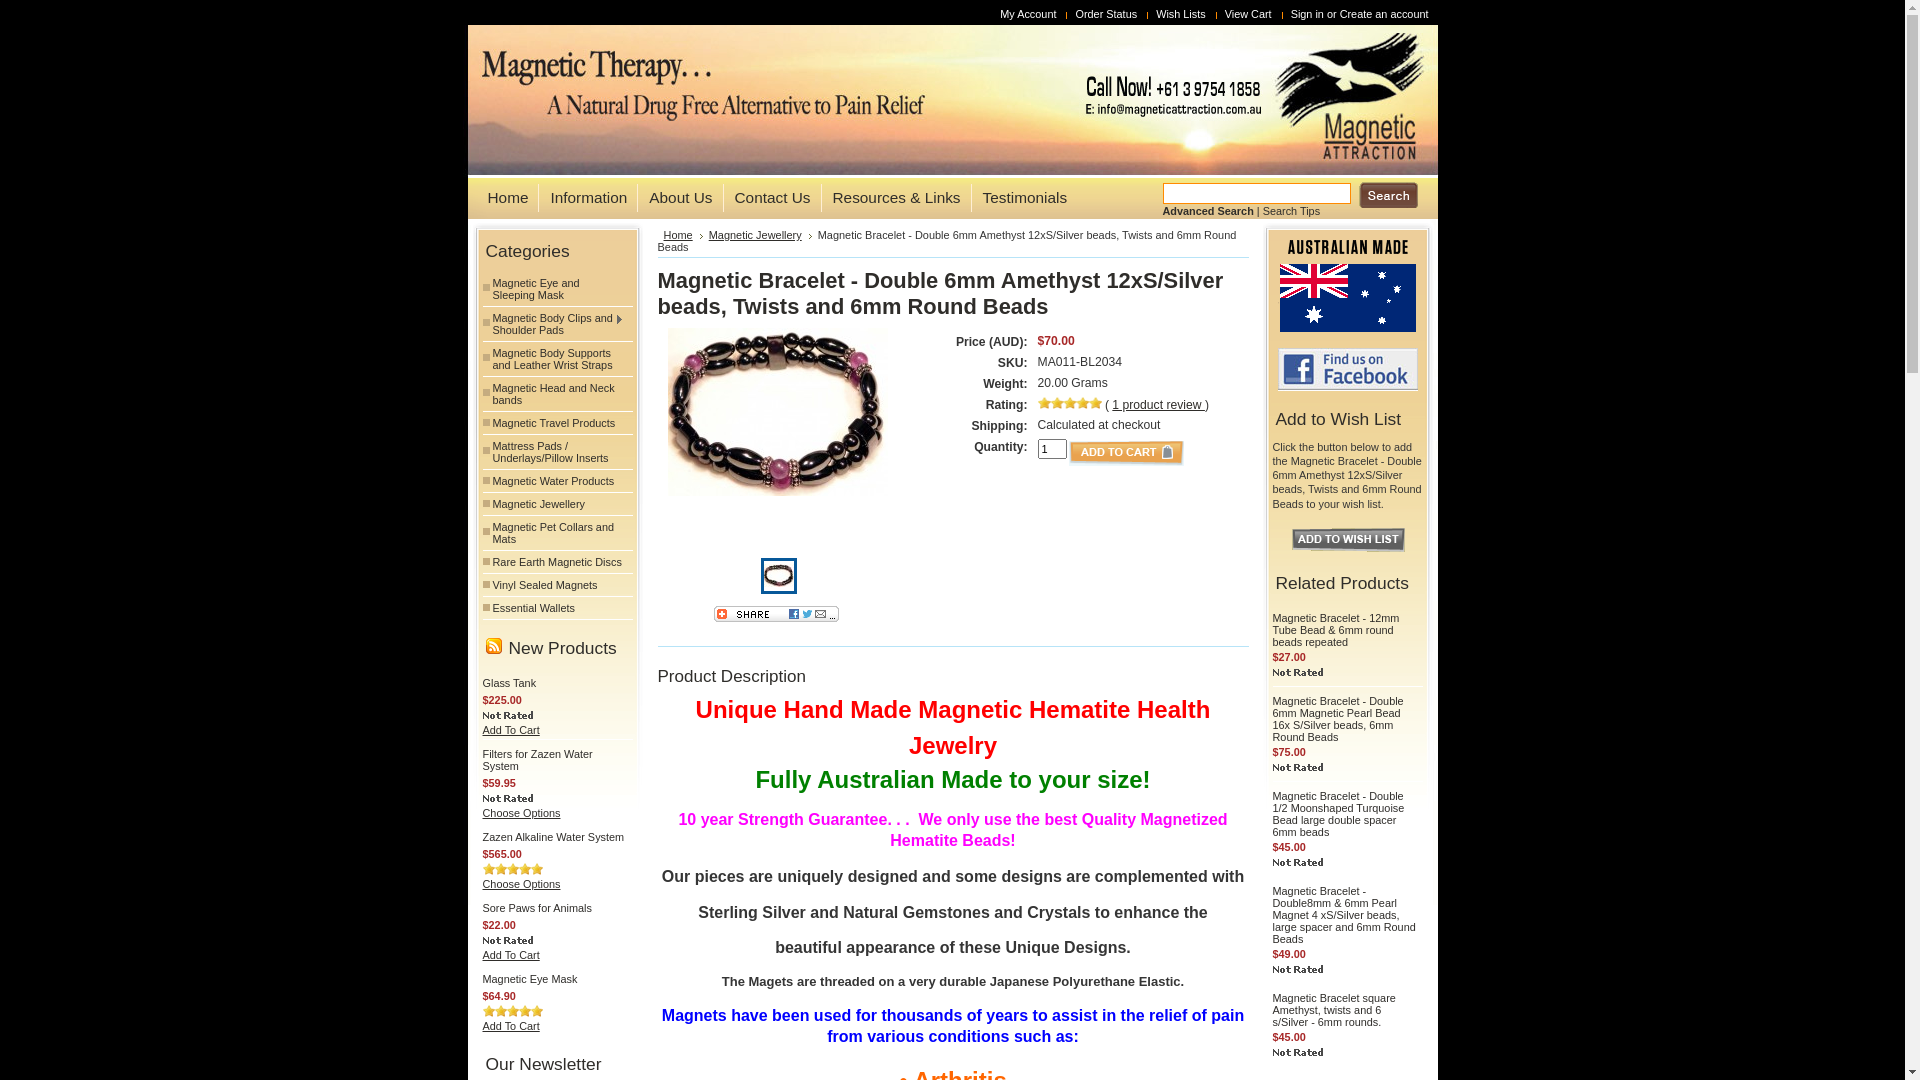  Describe the element at coordinates (684, 235) in the screenshot. I see `Home` at that location.